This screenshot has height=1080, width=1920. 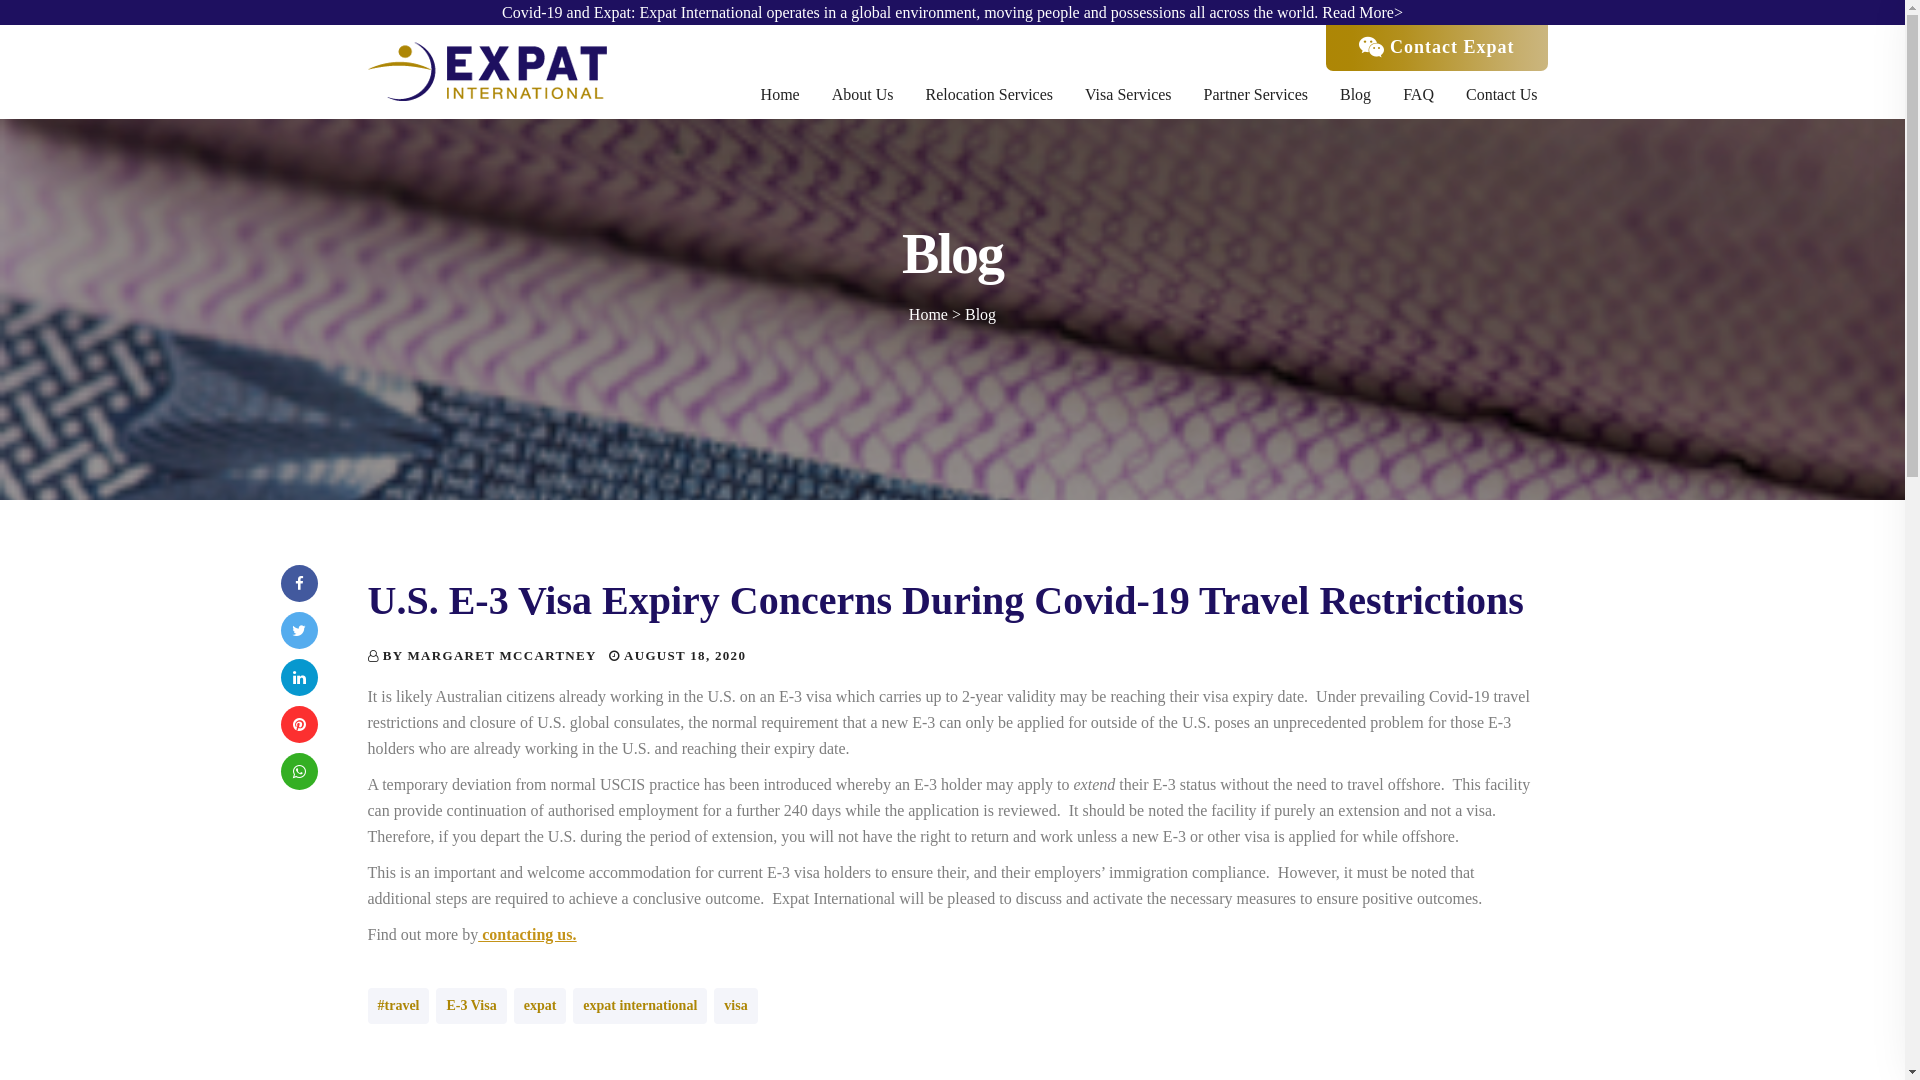 I want to click on visa, so click(x=736, y=1006).